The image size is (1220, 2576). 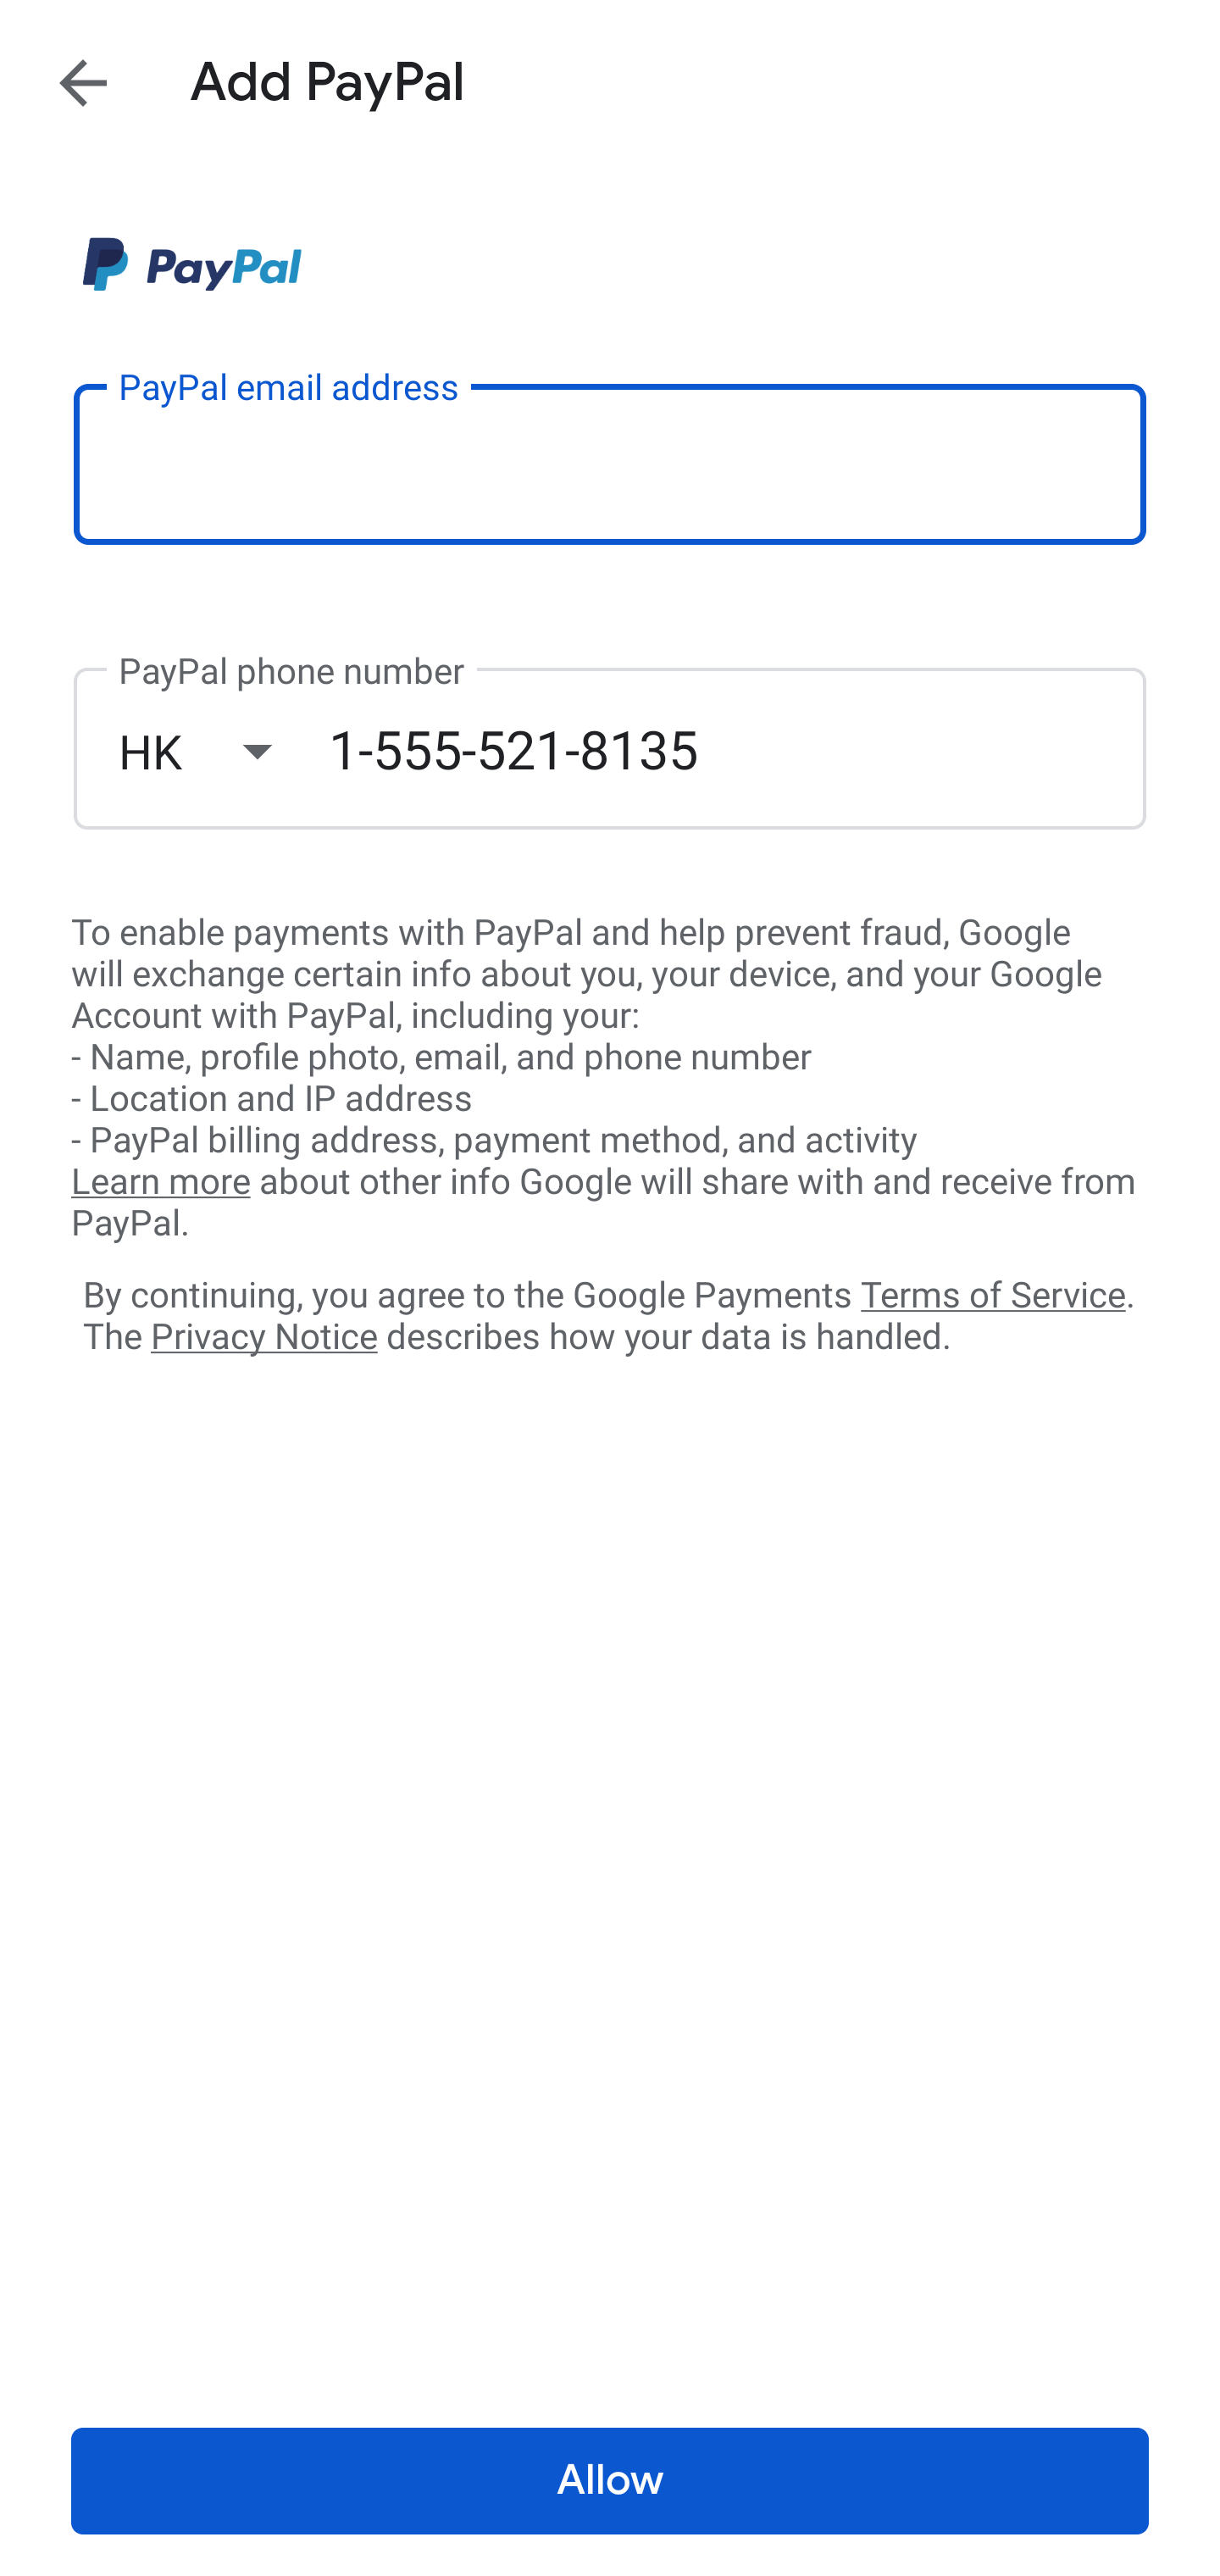 What do you see at coordinates (263, 1338) in the screenshot?
I see `Privacy Notice` at bounding box center [263, 1338].